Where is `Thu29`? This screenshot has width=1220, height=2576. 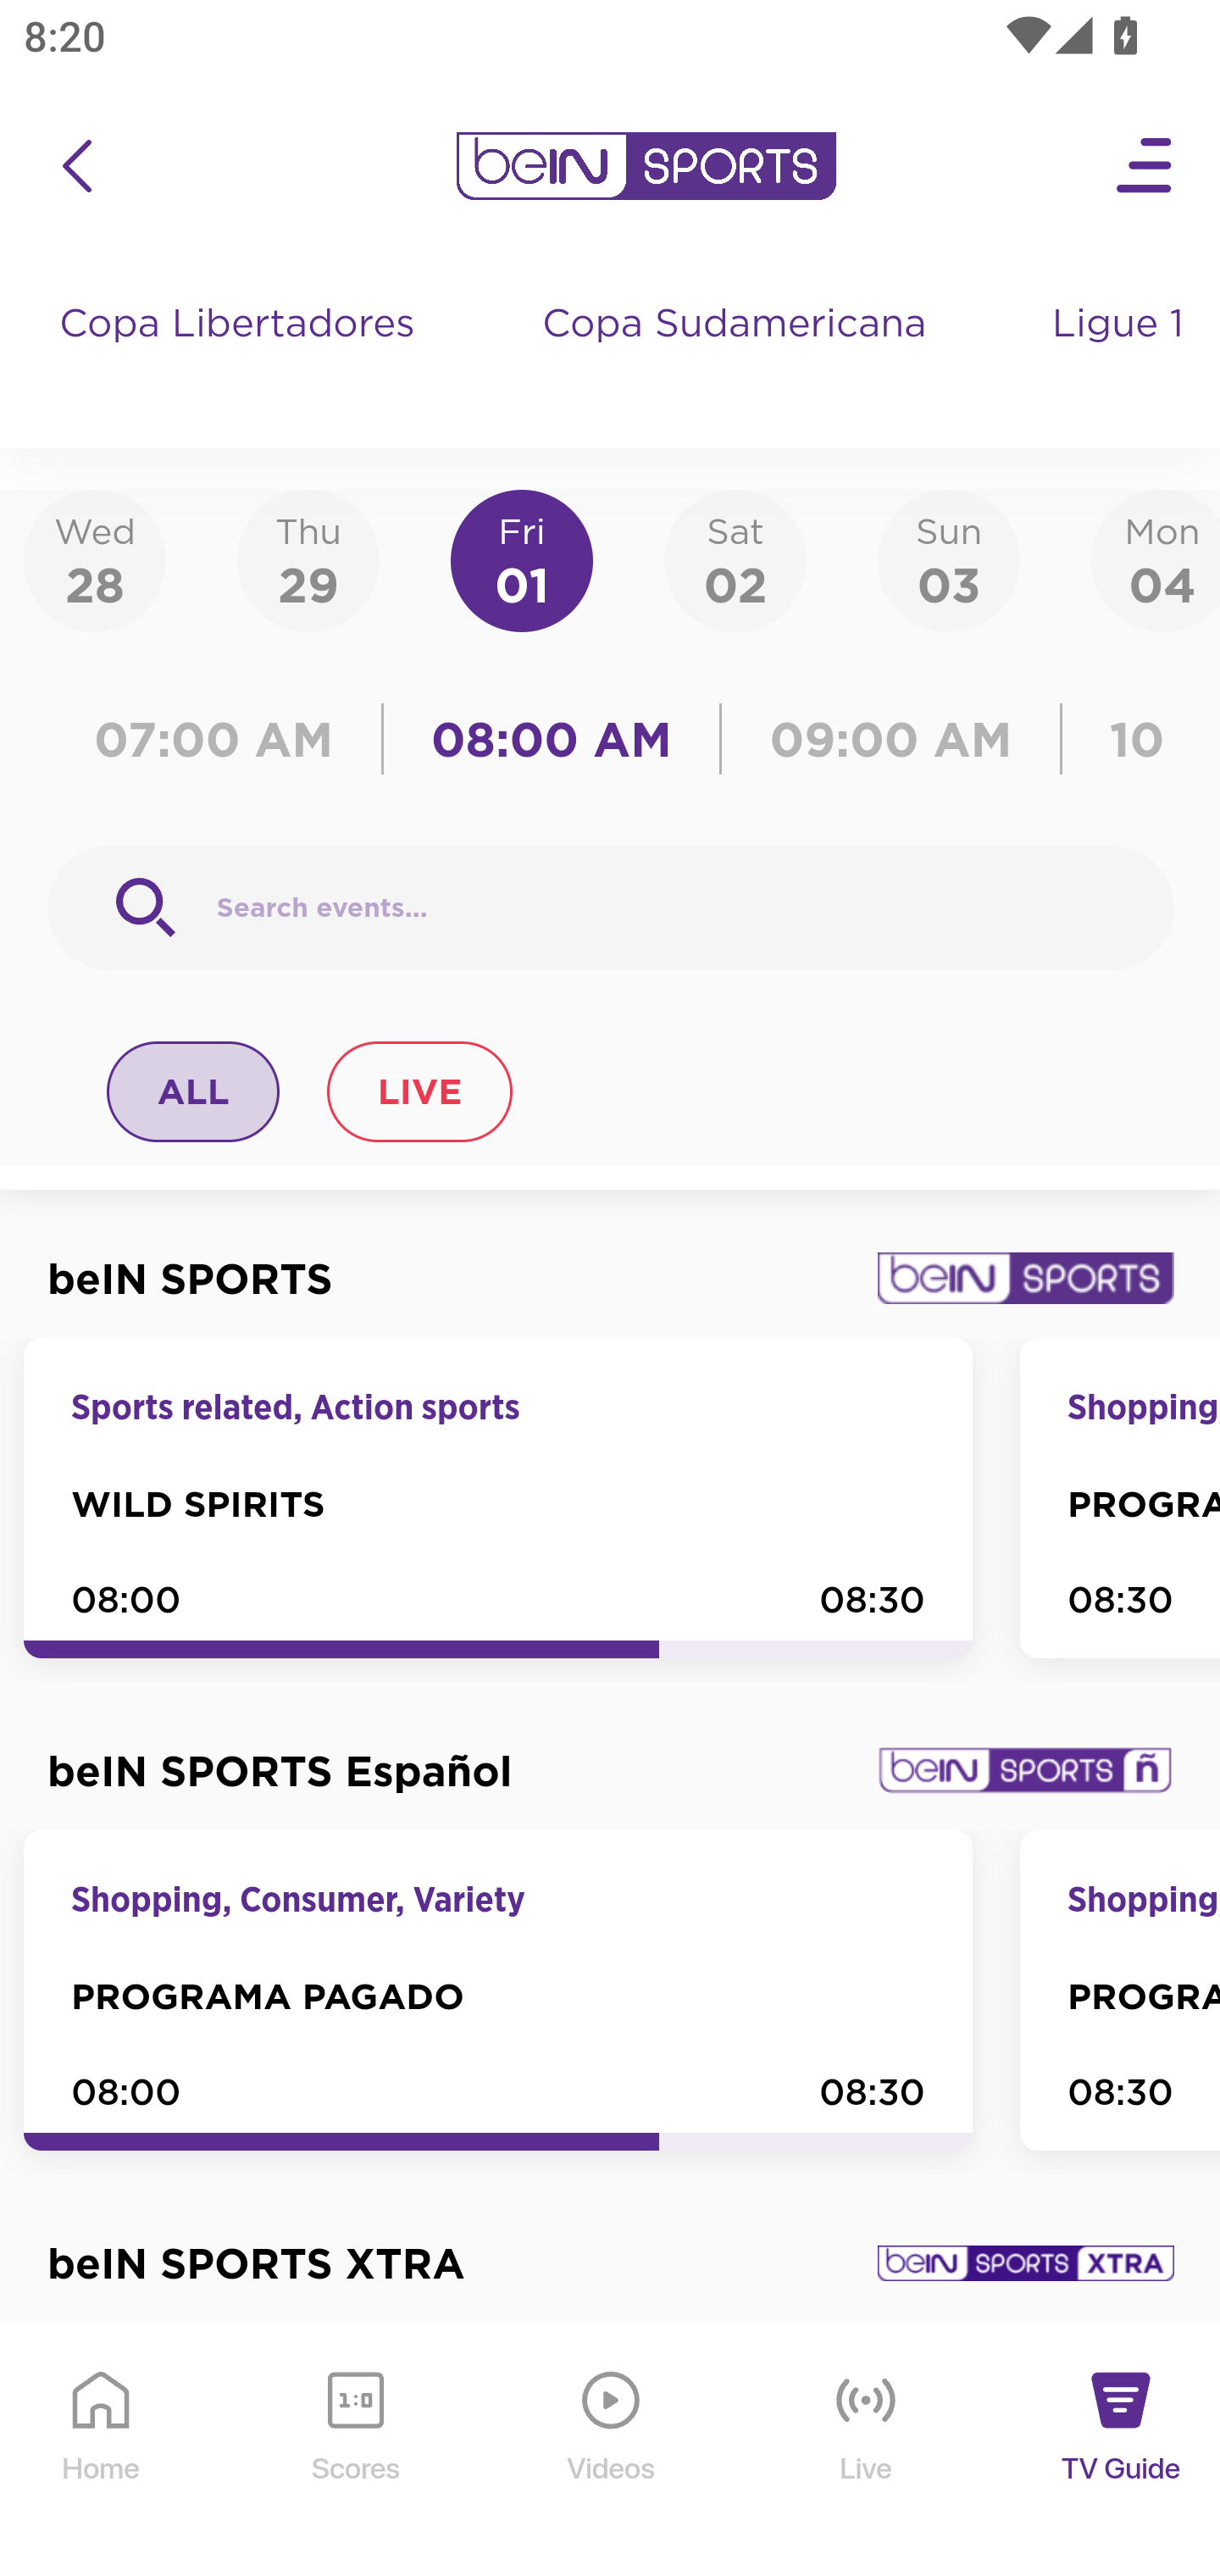 Thu29 is located at coordinates (308, 559).